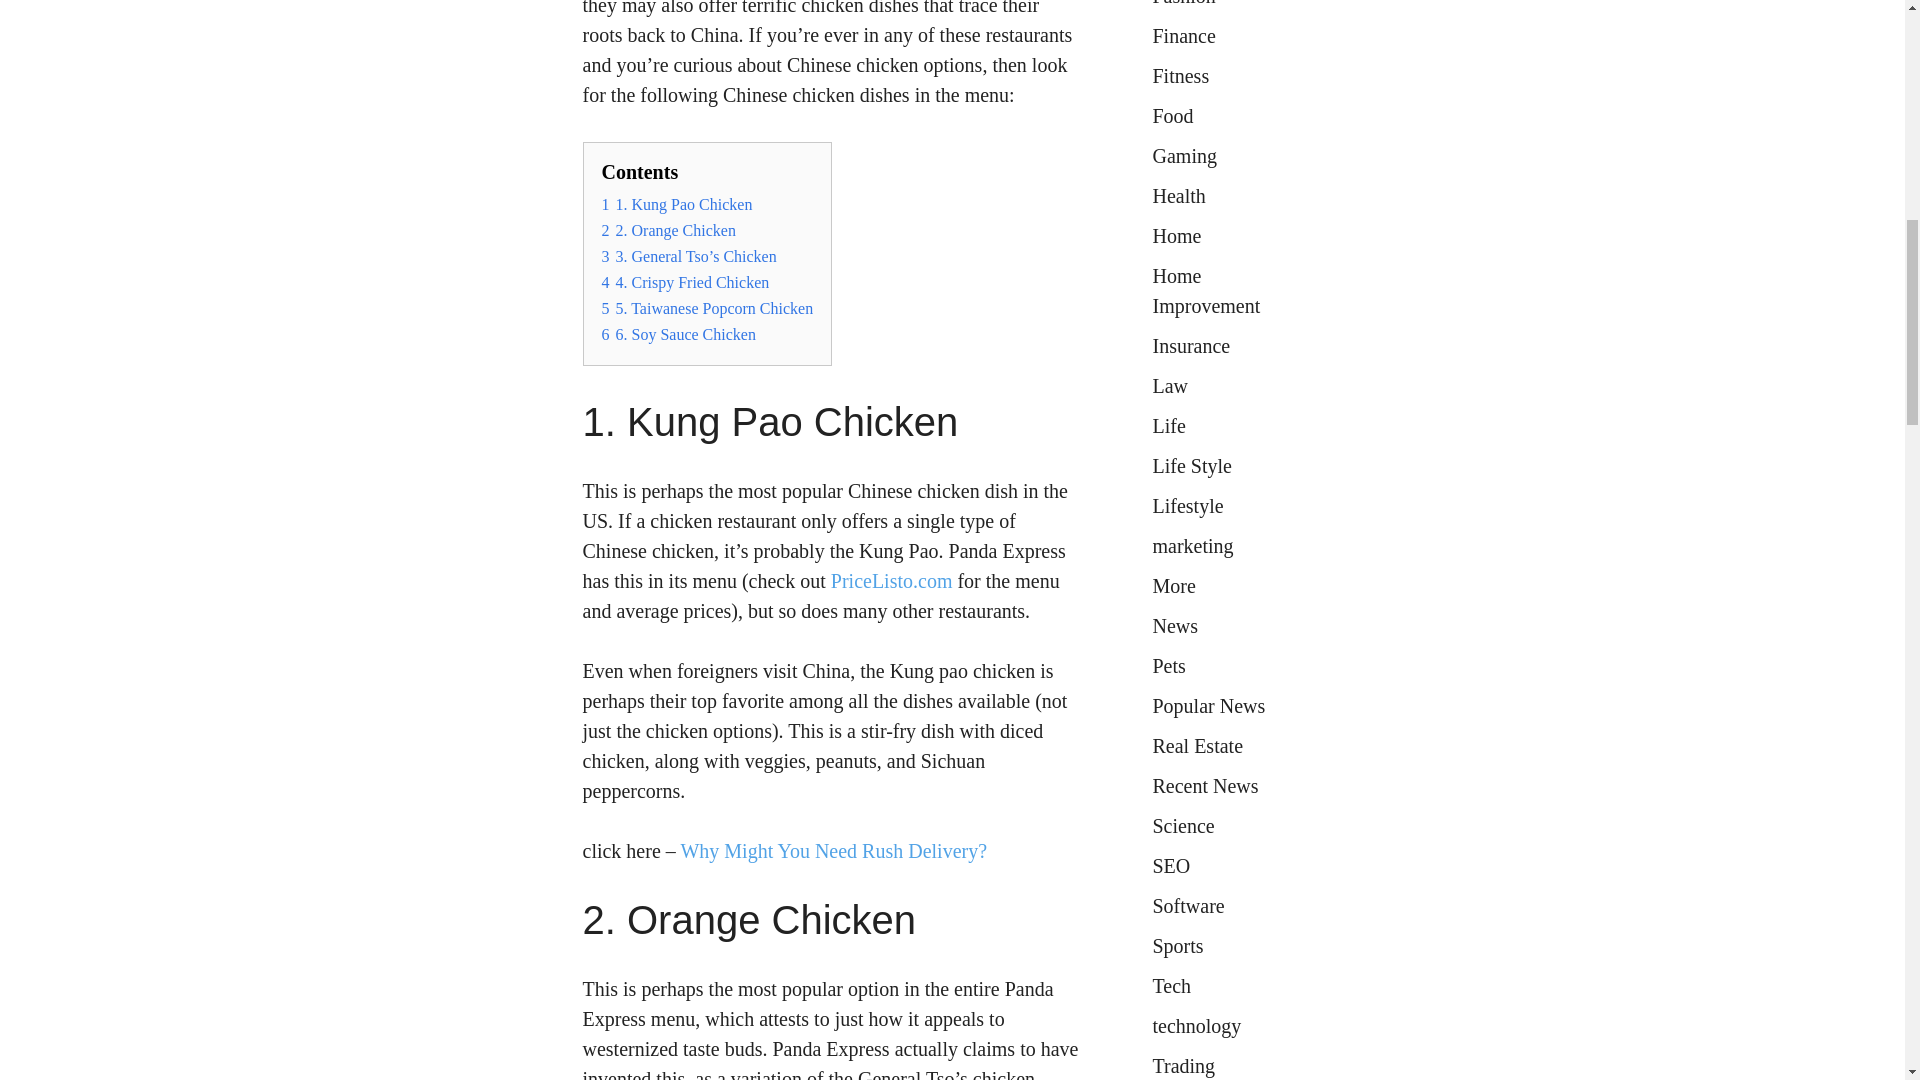  I want to click on PriceListo.com, so click(892, 580).